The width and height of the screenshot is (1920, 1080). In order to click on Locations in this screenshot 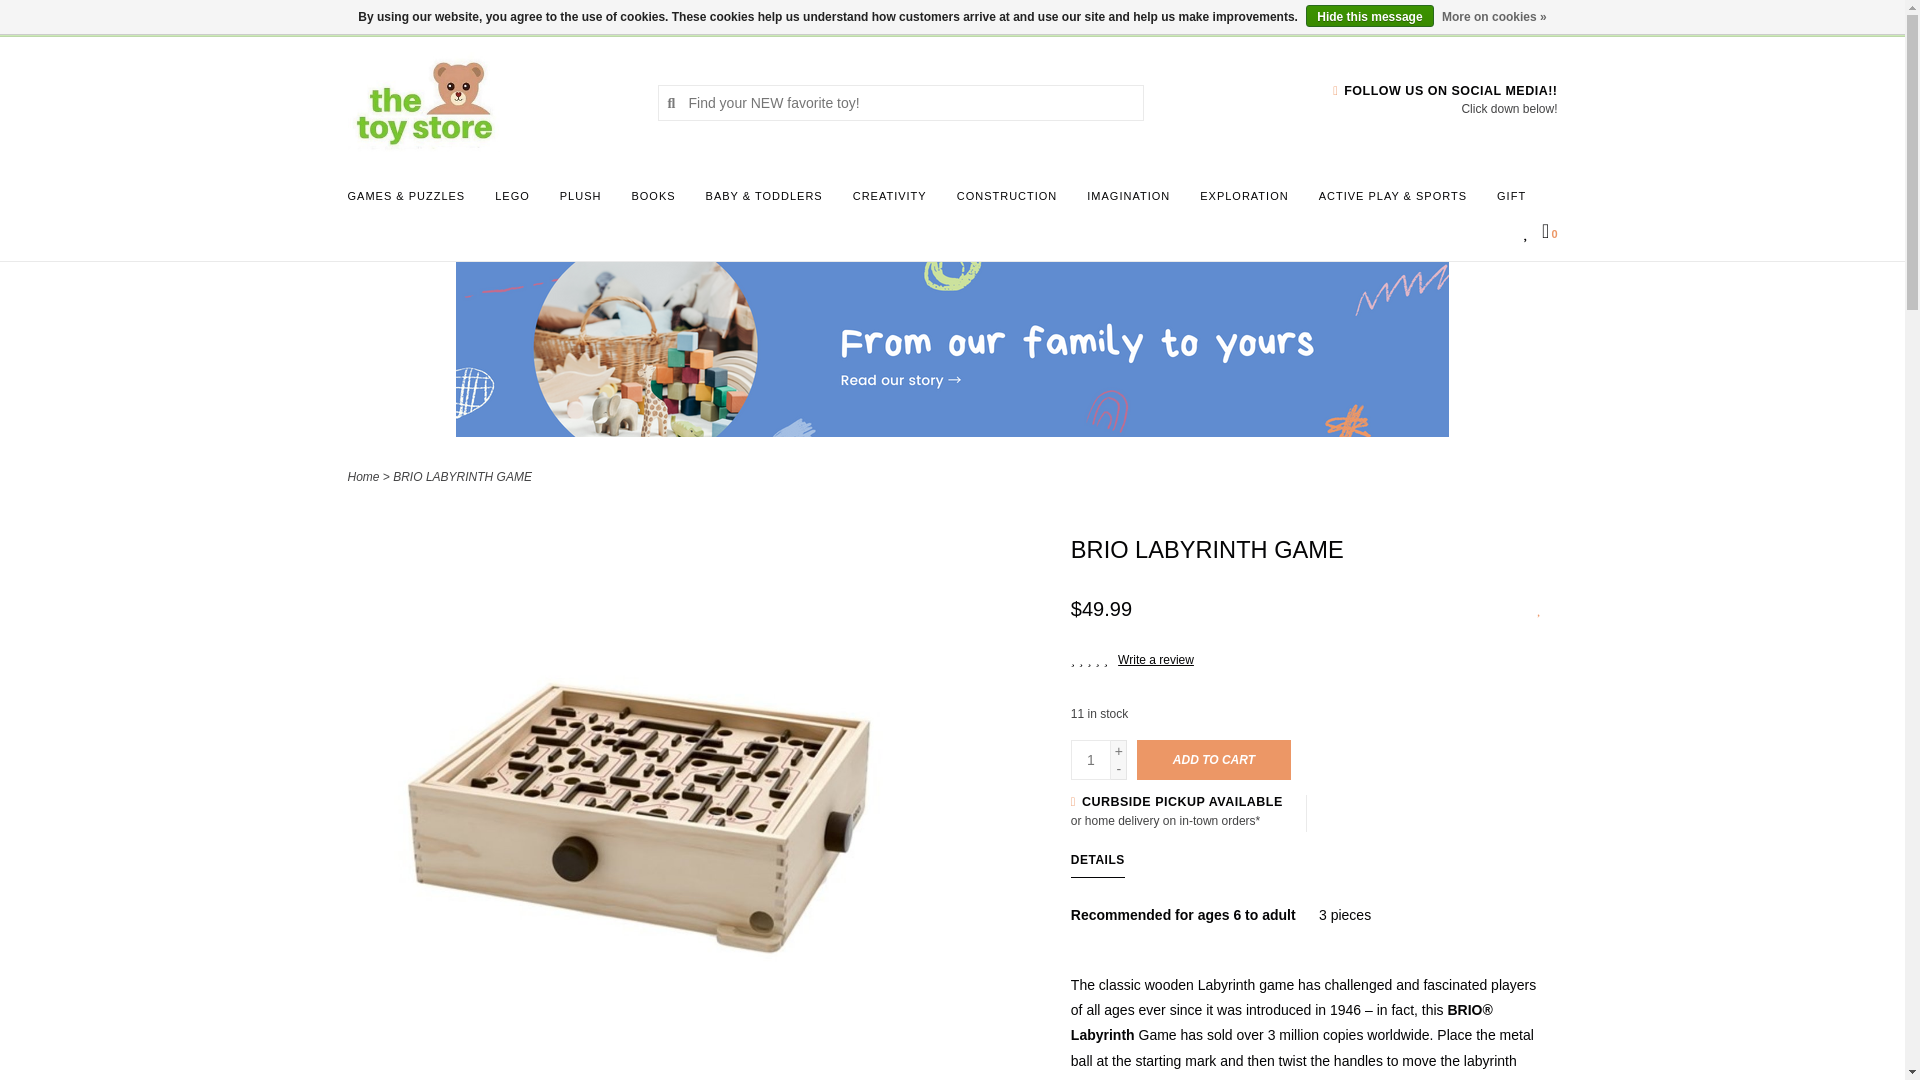, I will do `click(1520, 16)`.